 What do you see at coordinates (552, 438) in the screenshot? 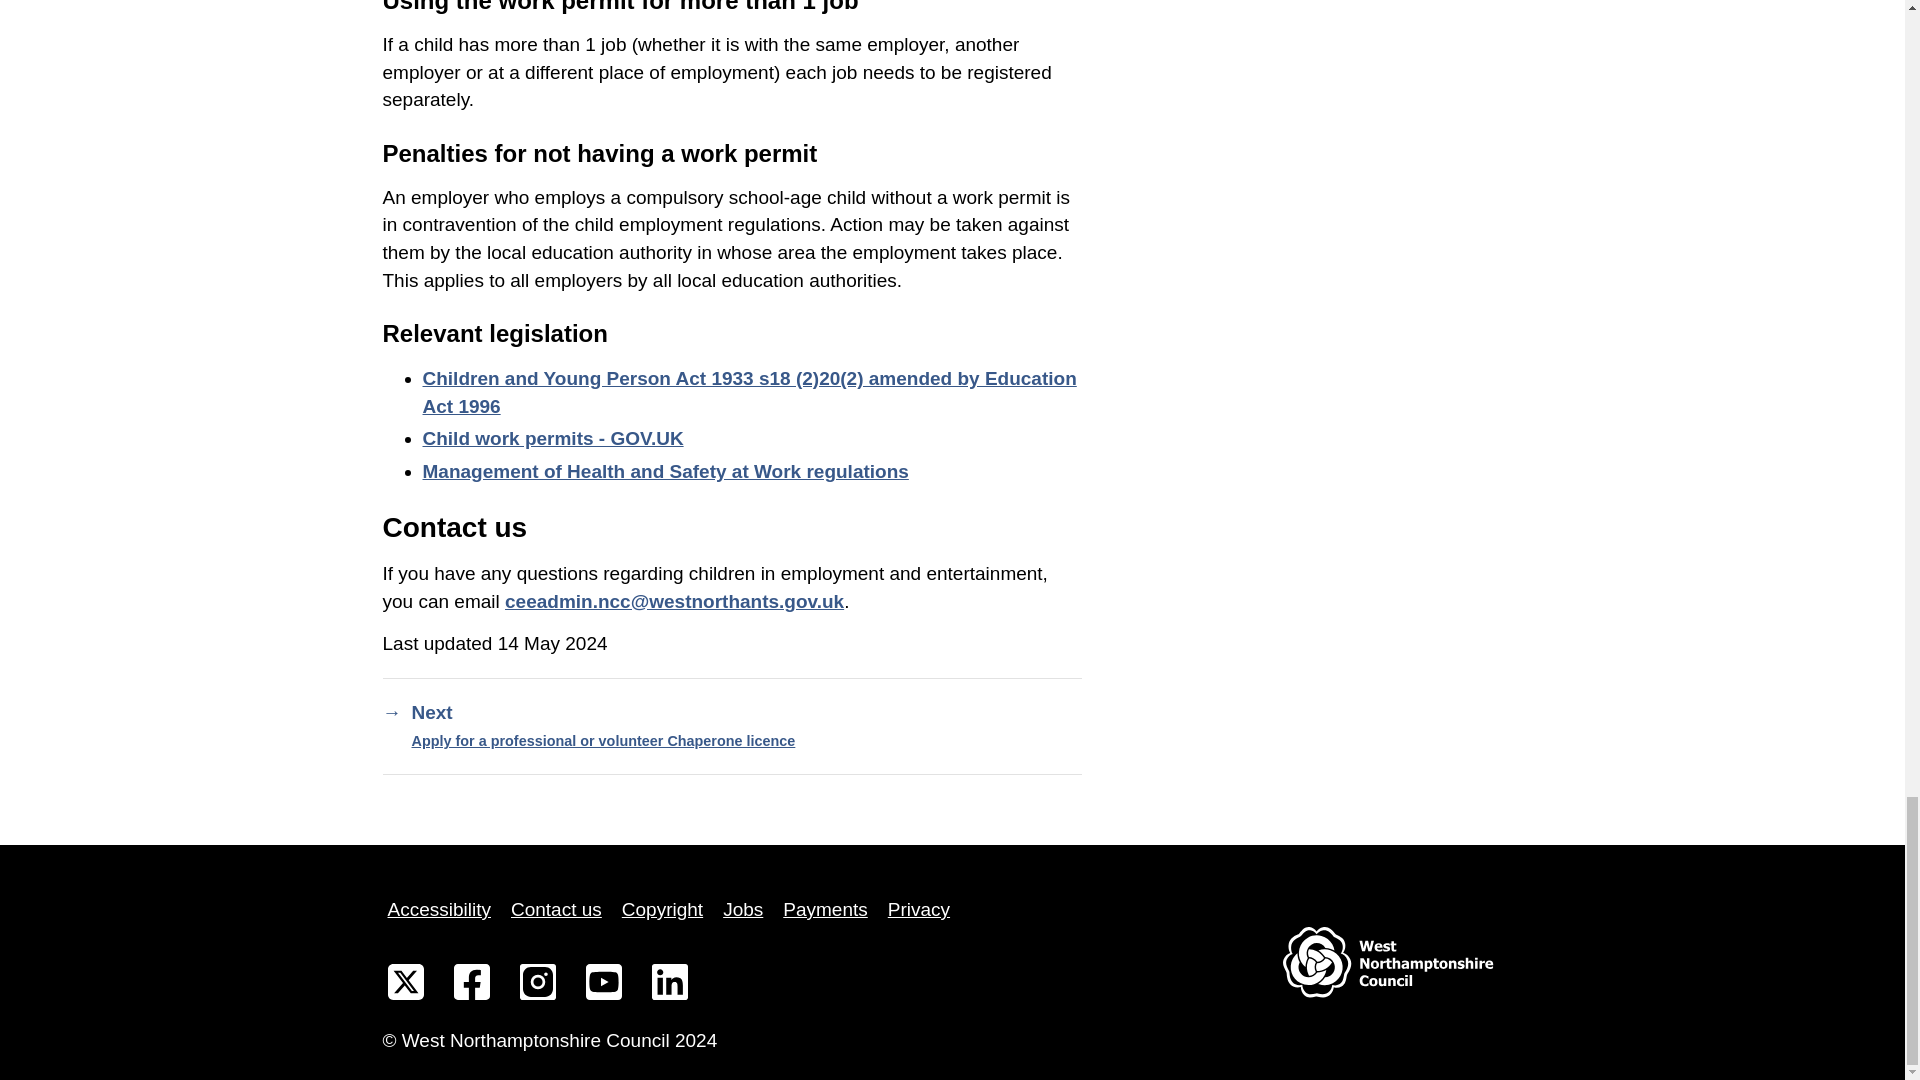
I see `Child work permits - GOV.UK` at bounding box center [552, 438].